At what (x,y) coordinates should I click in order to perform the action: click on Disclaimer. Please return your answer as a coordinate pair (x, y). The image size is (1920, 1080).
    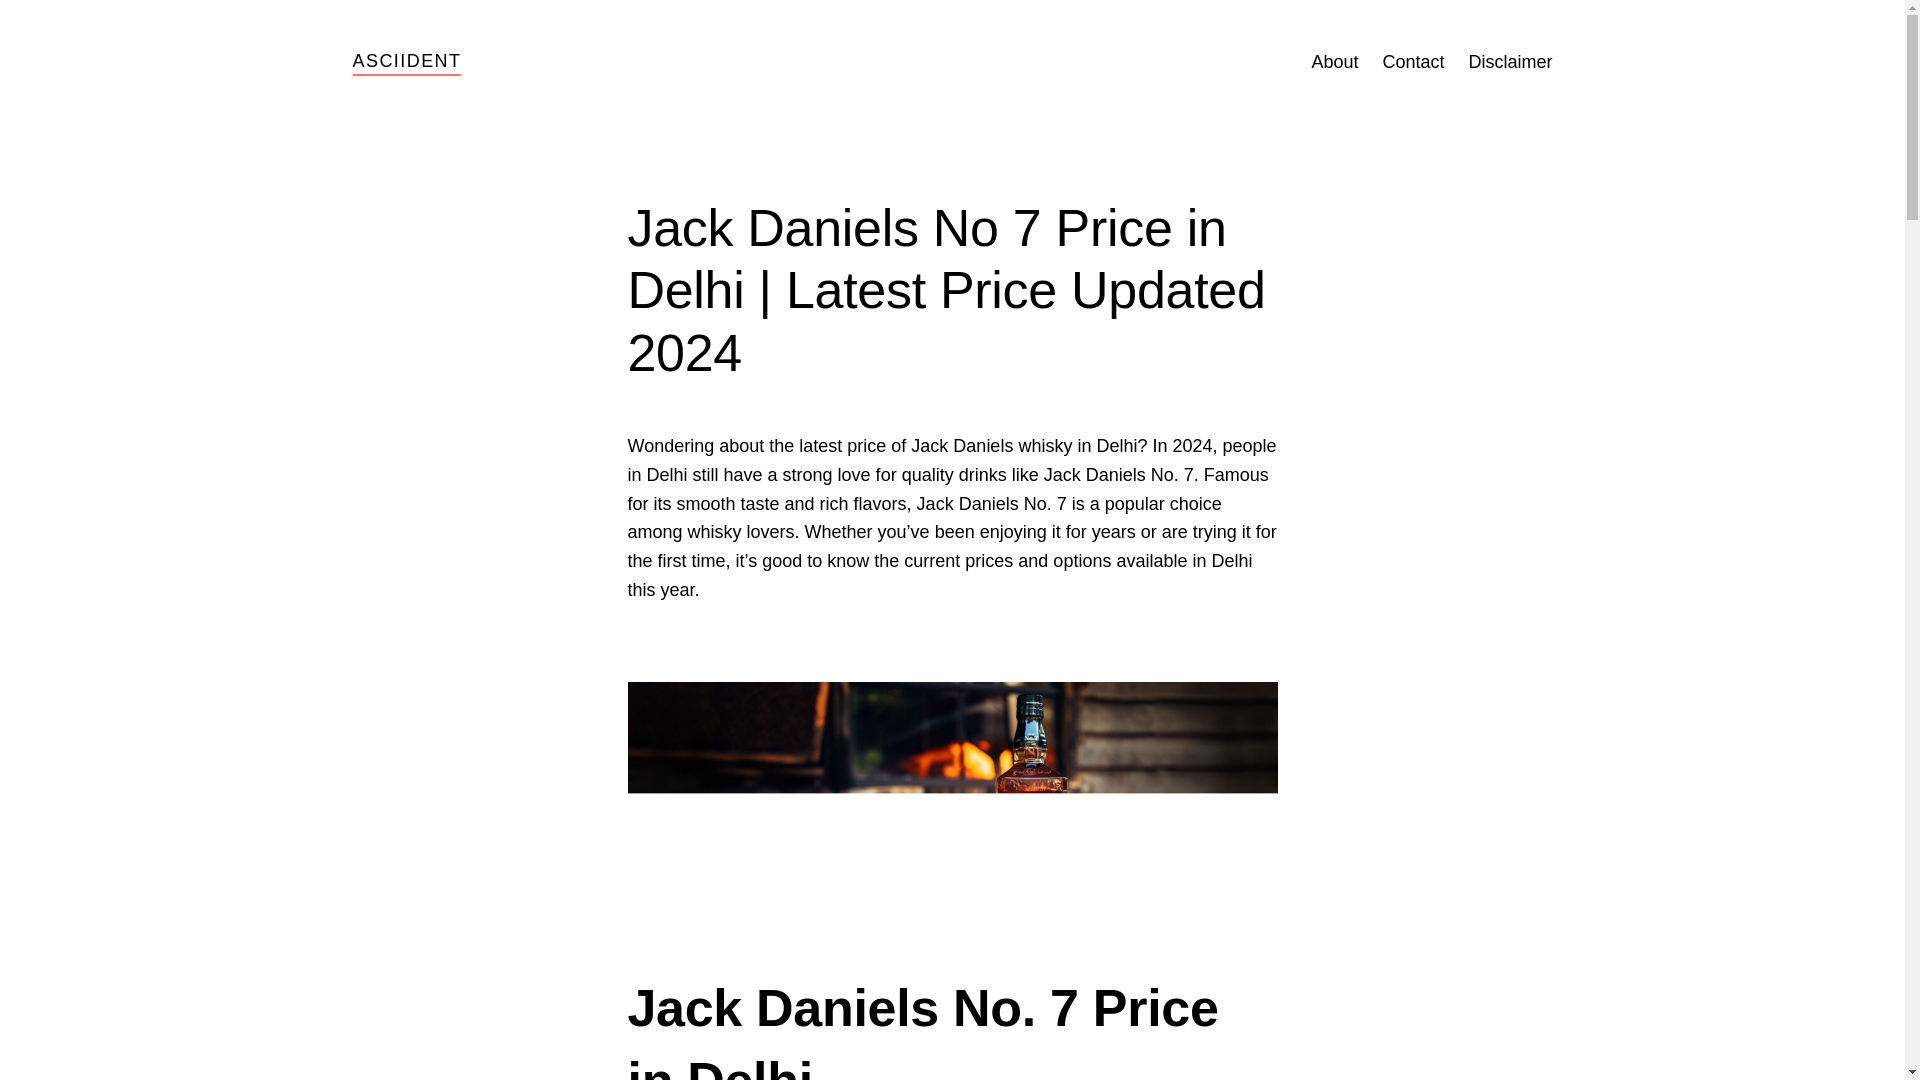
    Looking at the image, I should click on (1510, 62).